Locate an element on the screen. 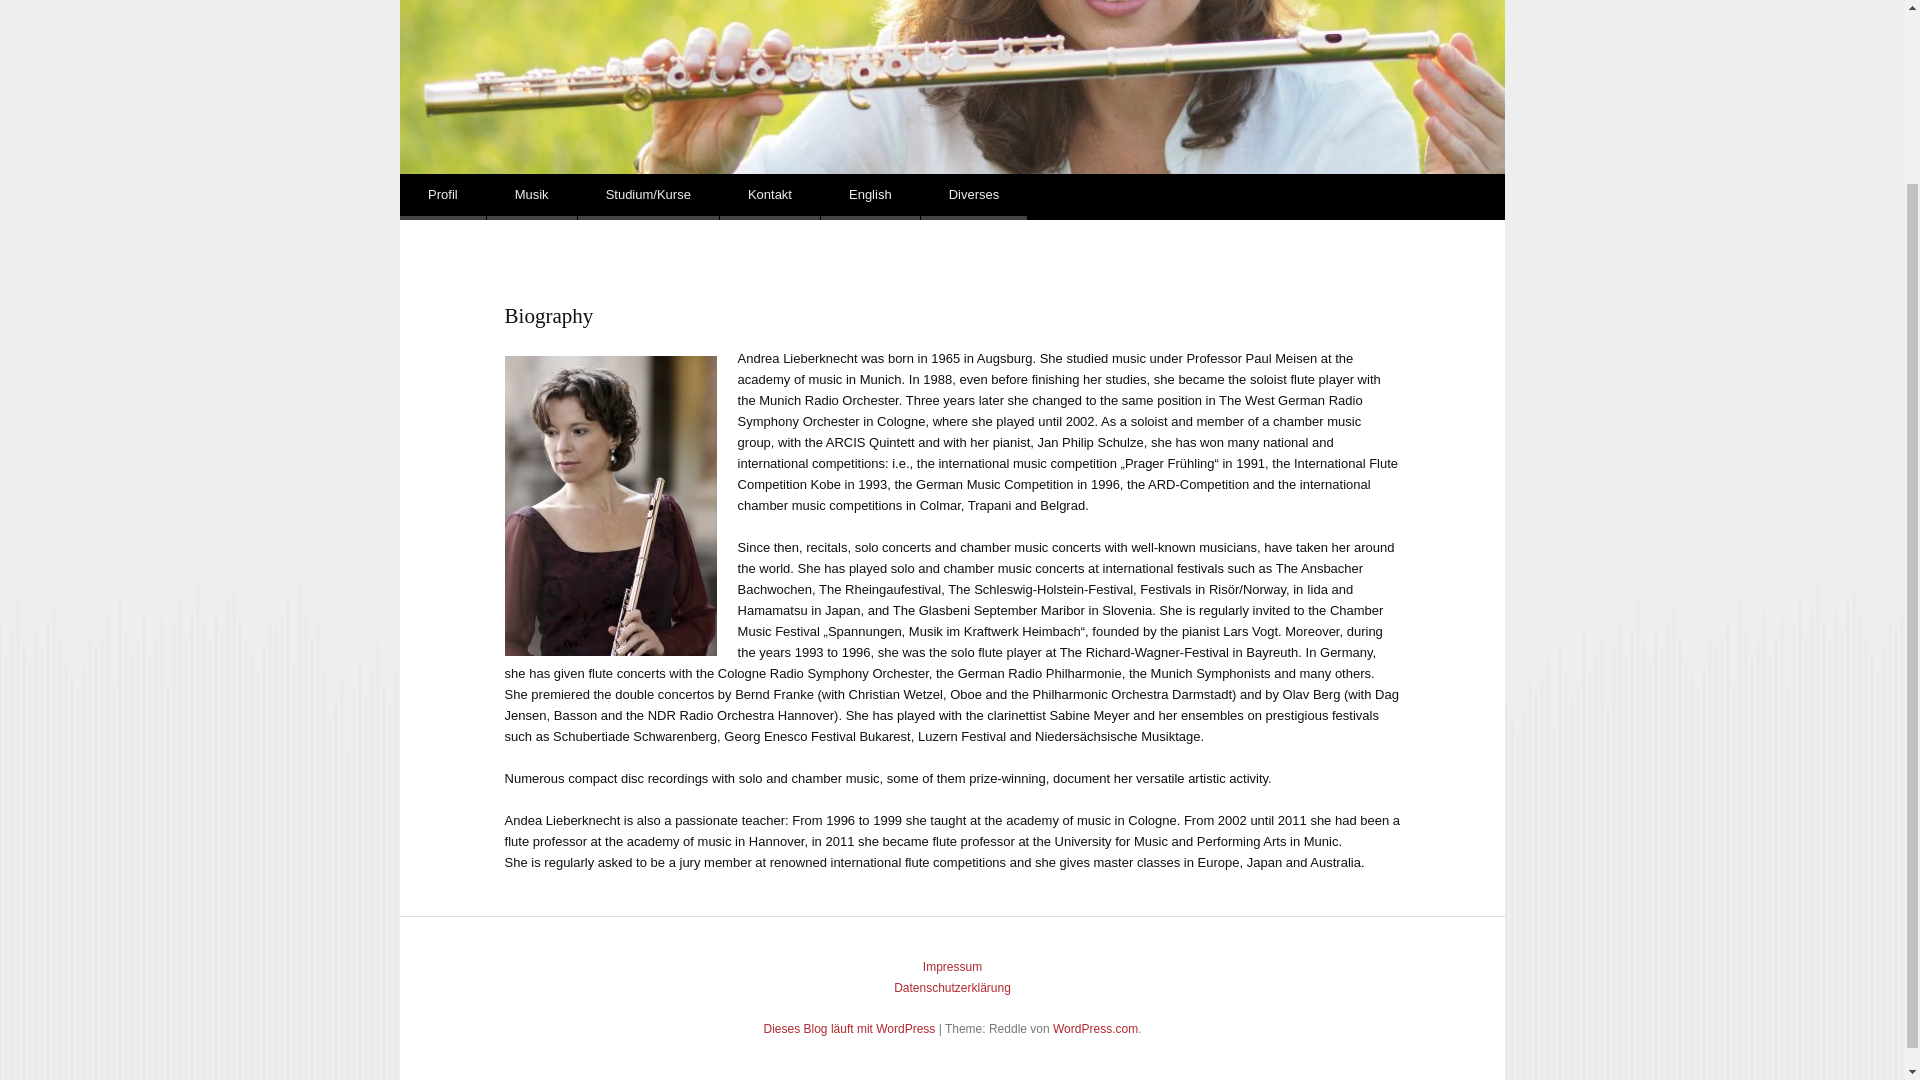 This screenshot has width=1920, height=1080. Profil is located at coordinates (442, 196).